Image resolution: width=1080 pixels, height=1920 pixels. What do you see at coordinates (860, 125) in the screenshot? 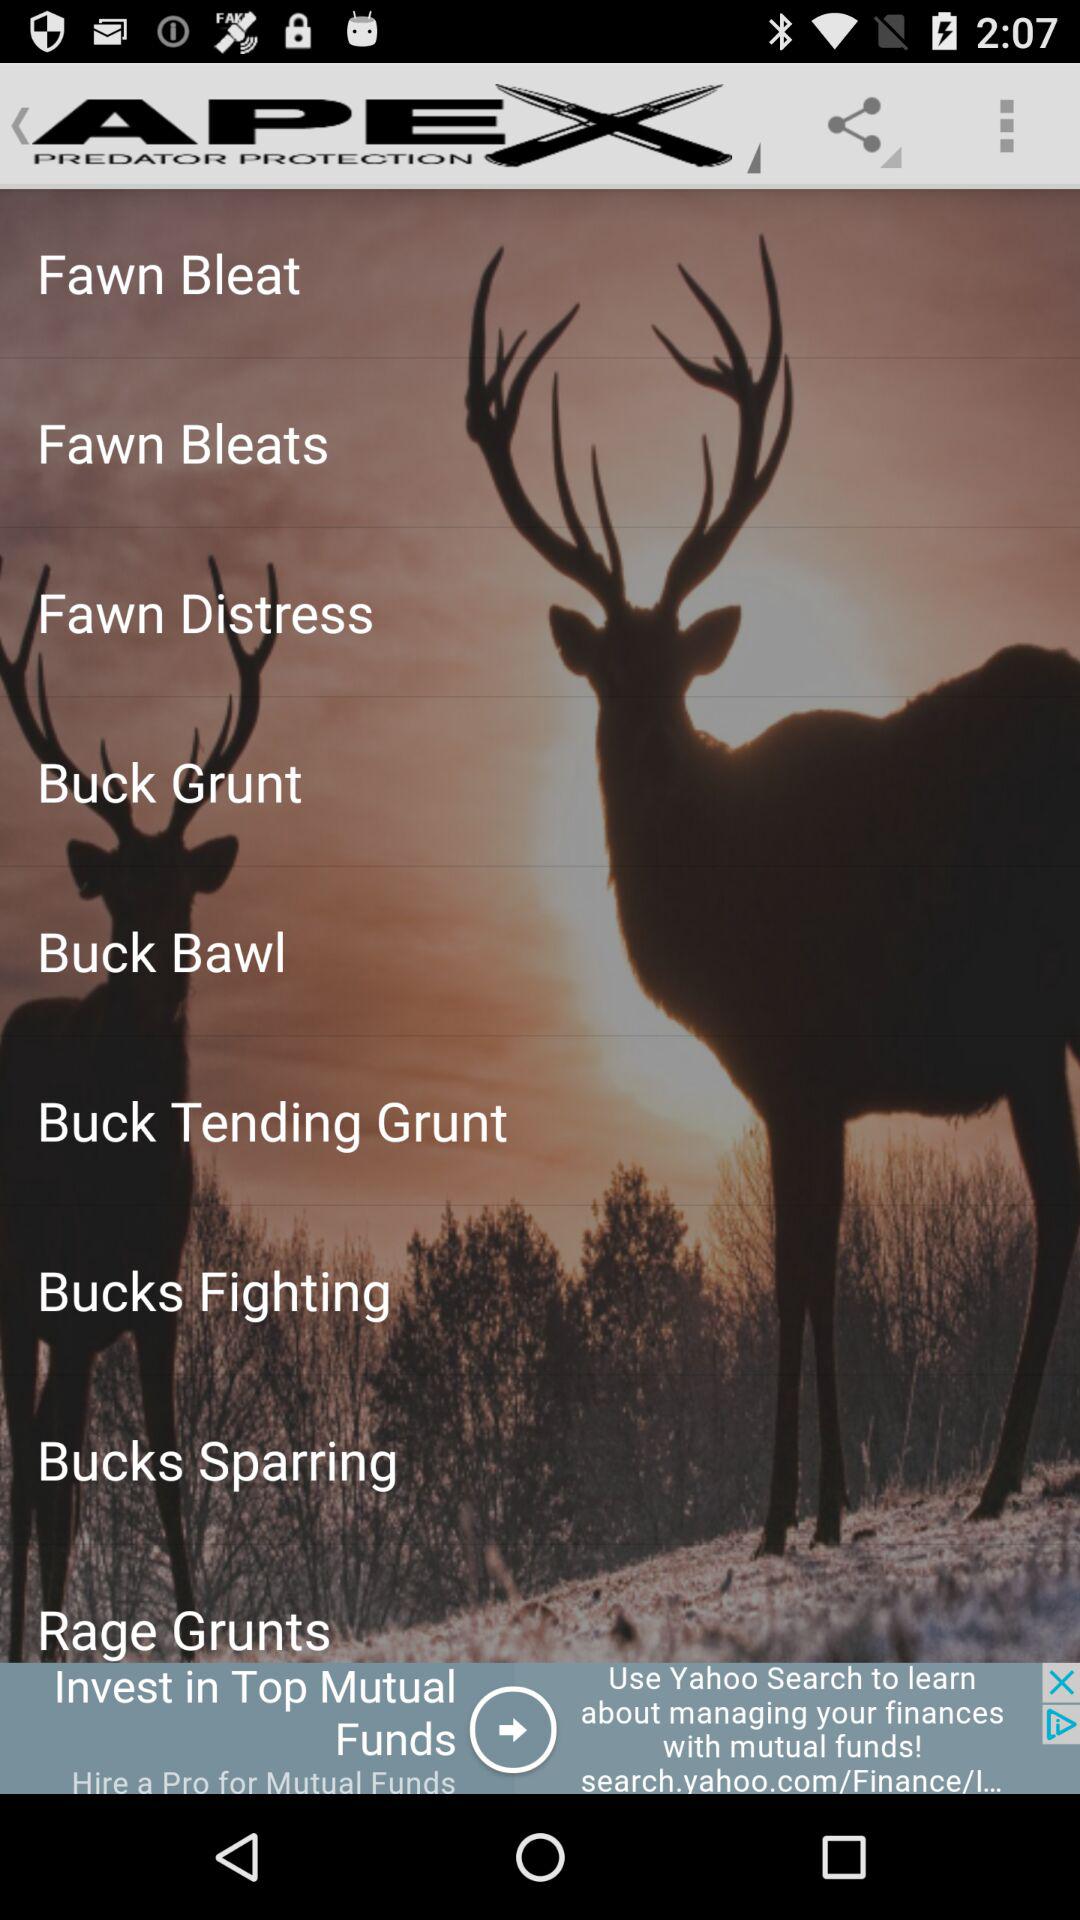
I see `click on share icon on the right side of apex` at bounding box center [860, 125].